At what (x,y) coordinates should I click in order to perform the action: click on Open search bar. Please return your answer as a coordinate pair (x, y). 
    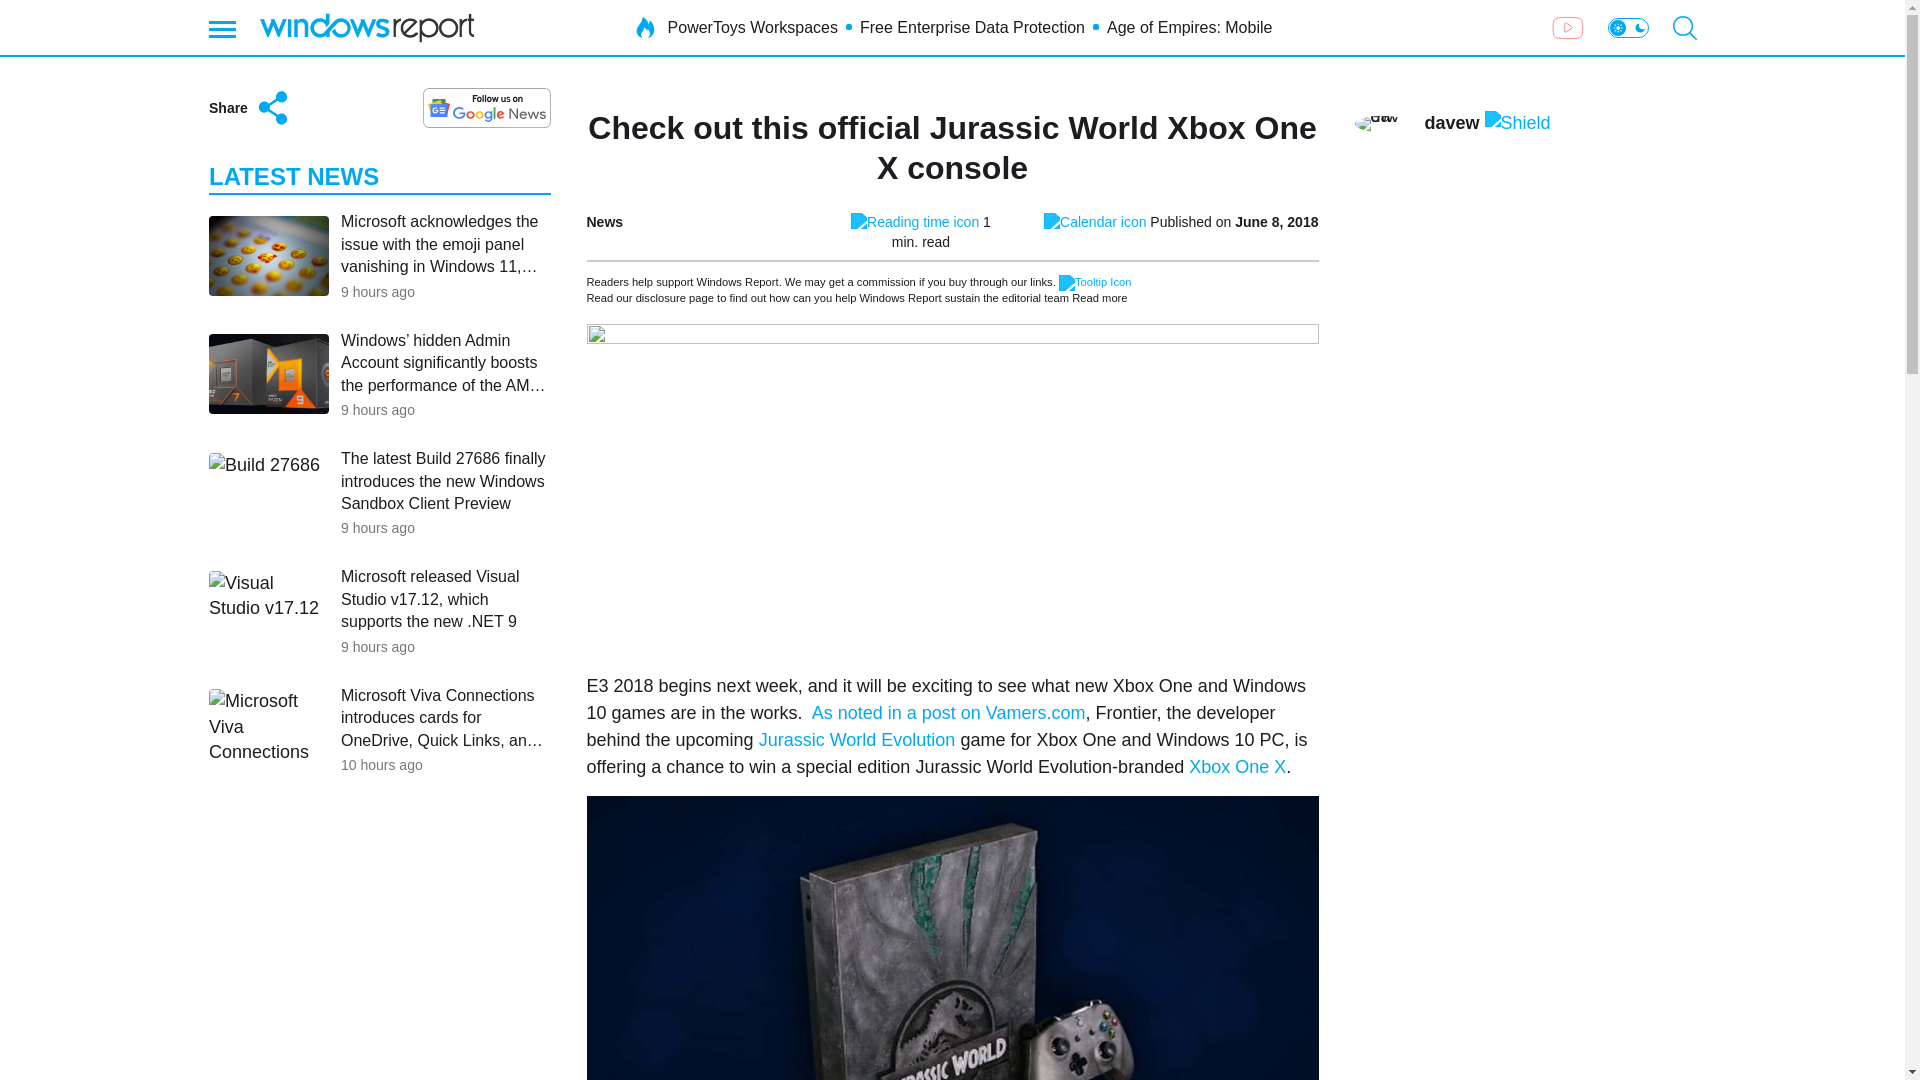
    Looking at the image, I should click on (1684, 28).